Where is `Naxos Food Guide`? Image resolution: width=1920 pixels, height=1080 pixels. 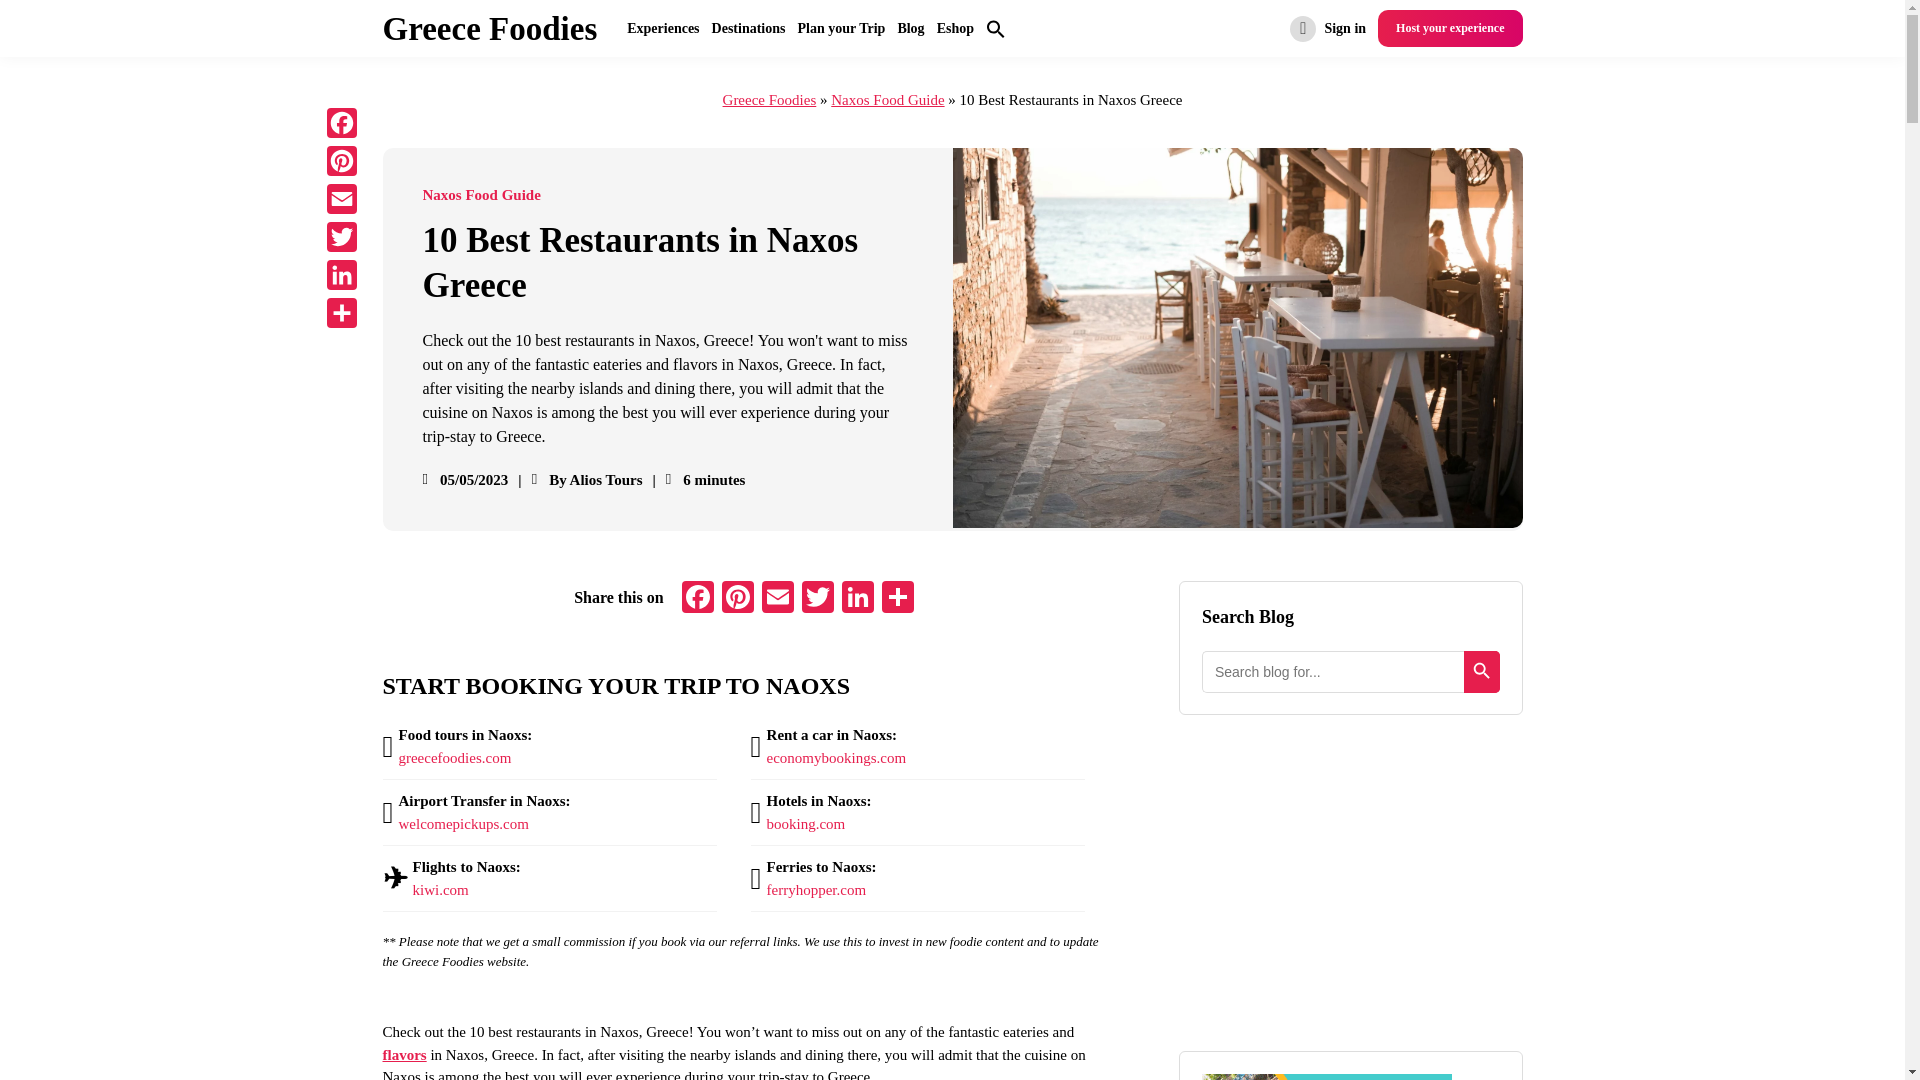 Naxos Food Guide is located at coordinates (888, 100).